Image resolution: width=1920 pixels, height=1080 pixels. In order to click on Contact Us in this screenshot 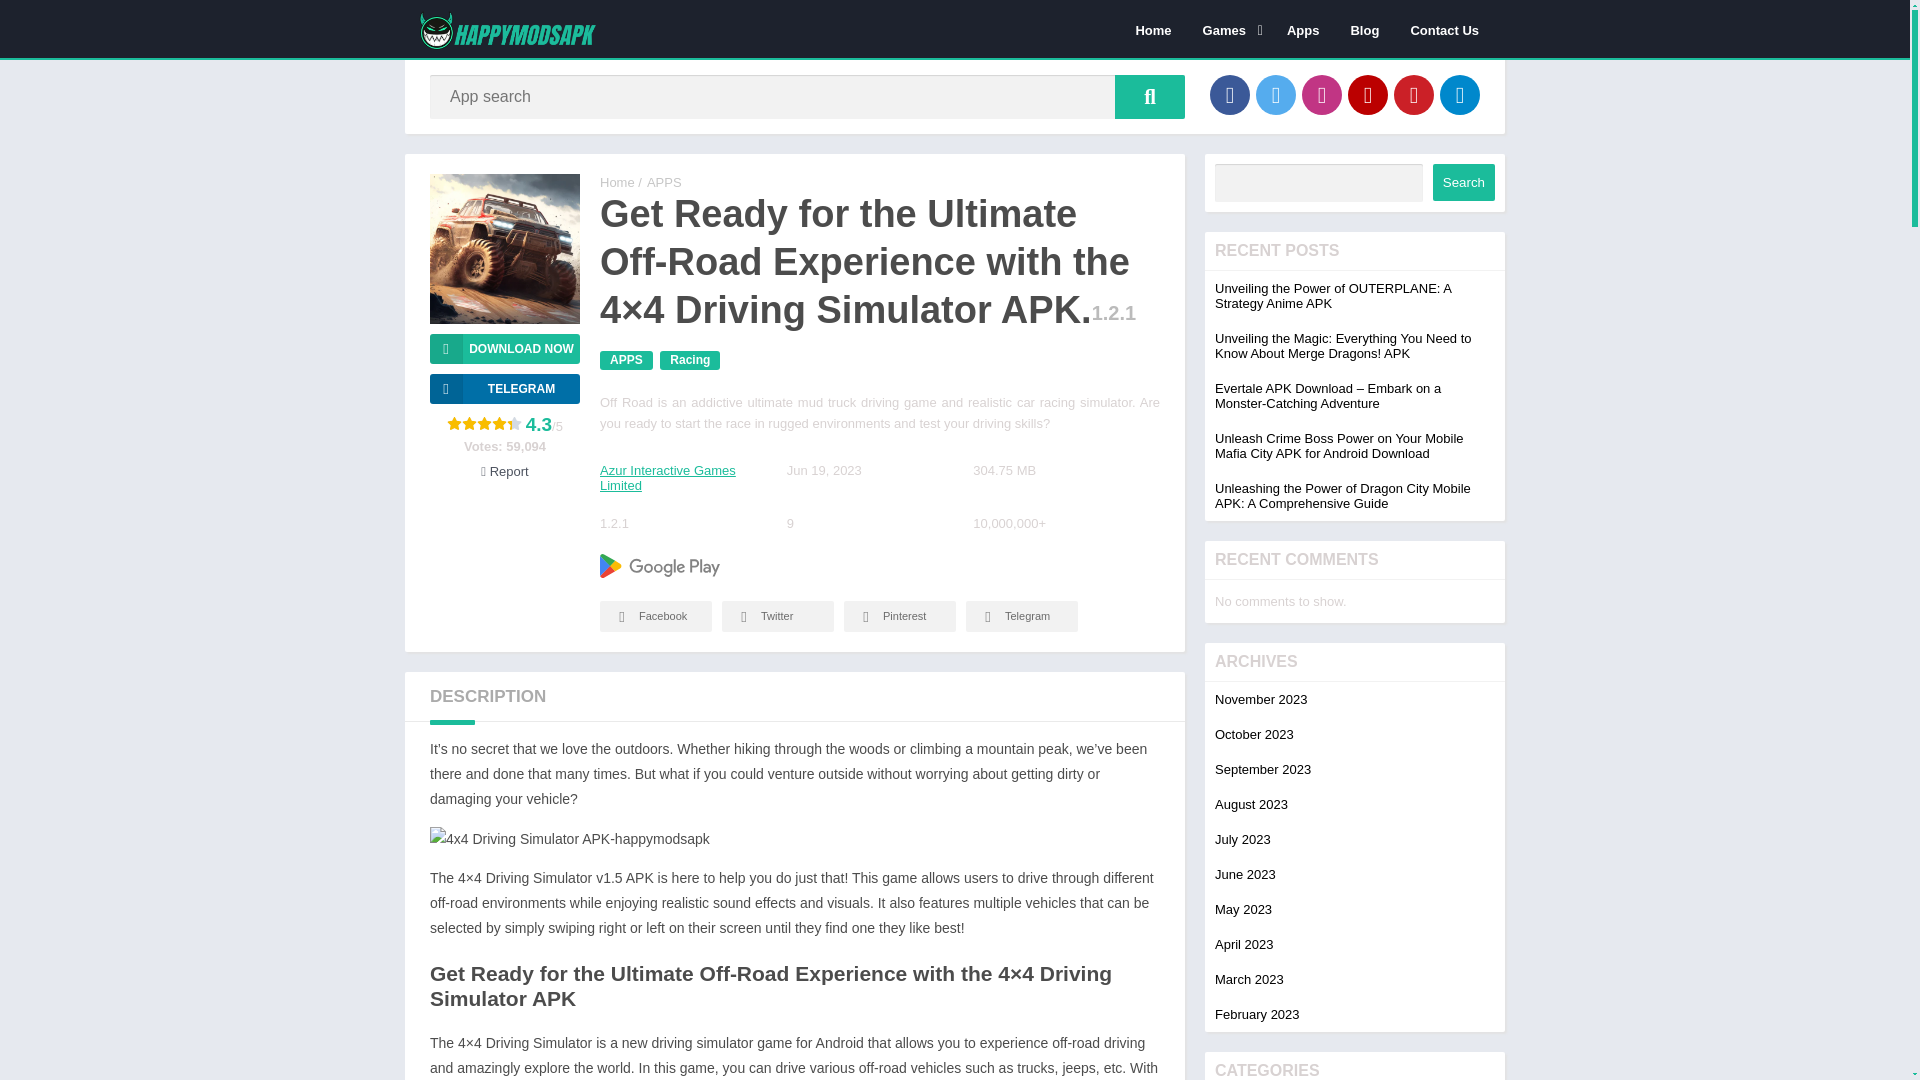, I will do `click(1444, 29)`.